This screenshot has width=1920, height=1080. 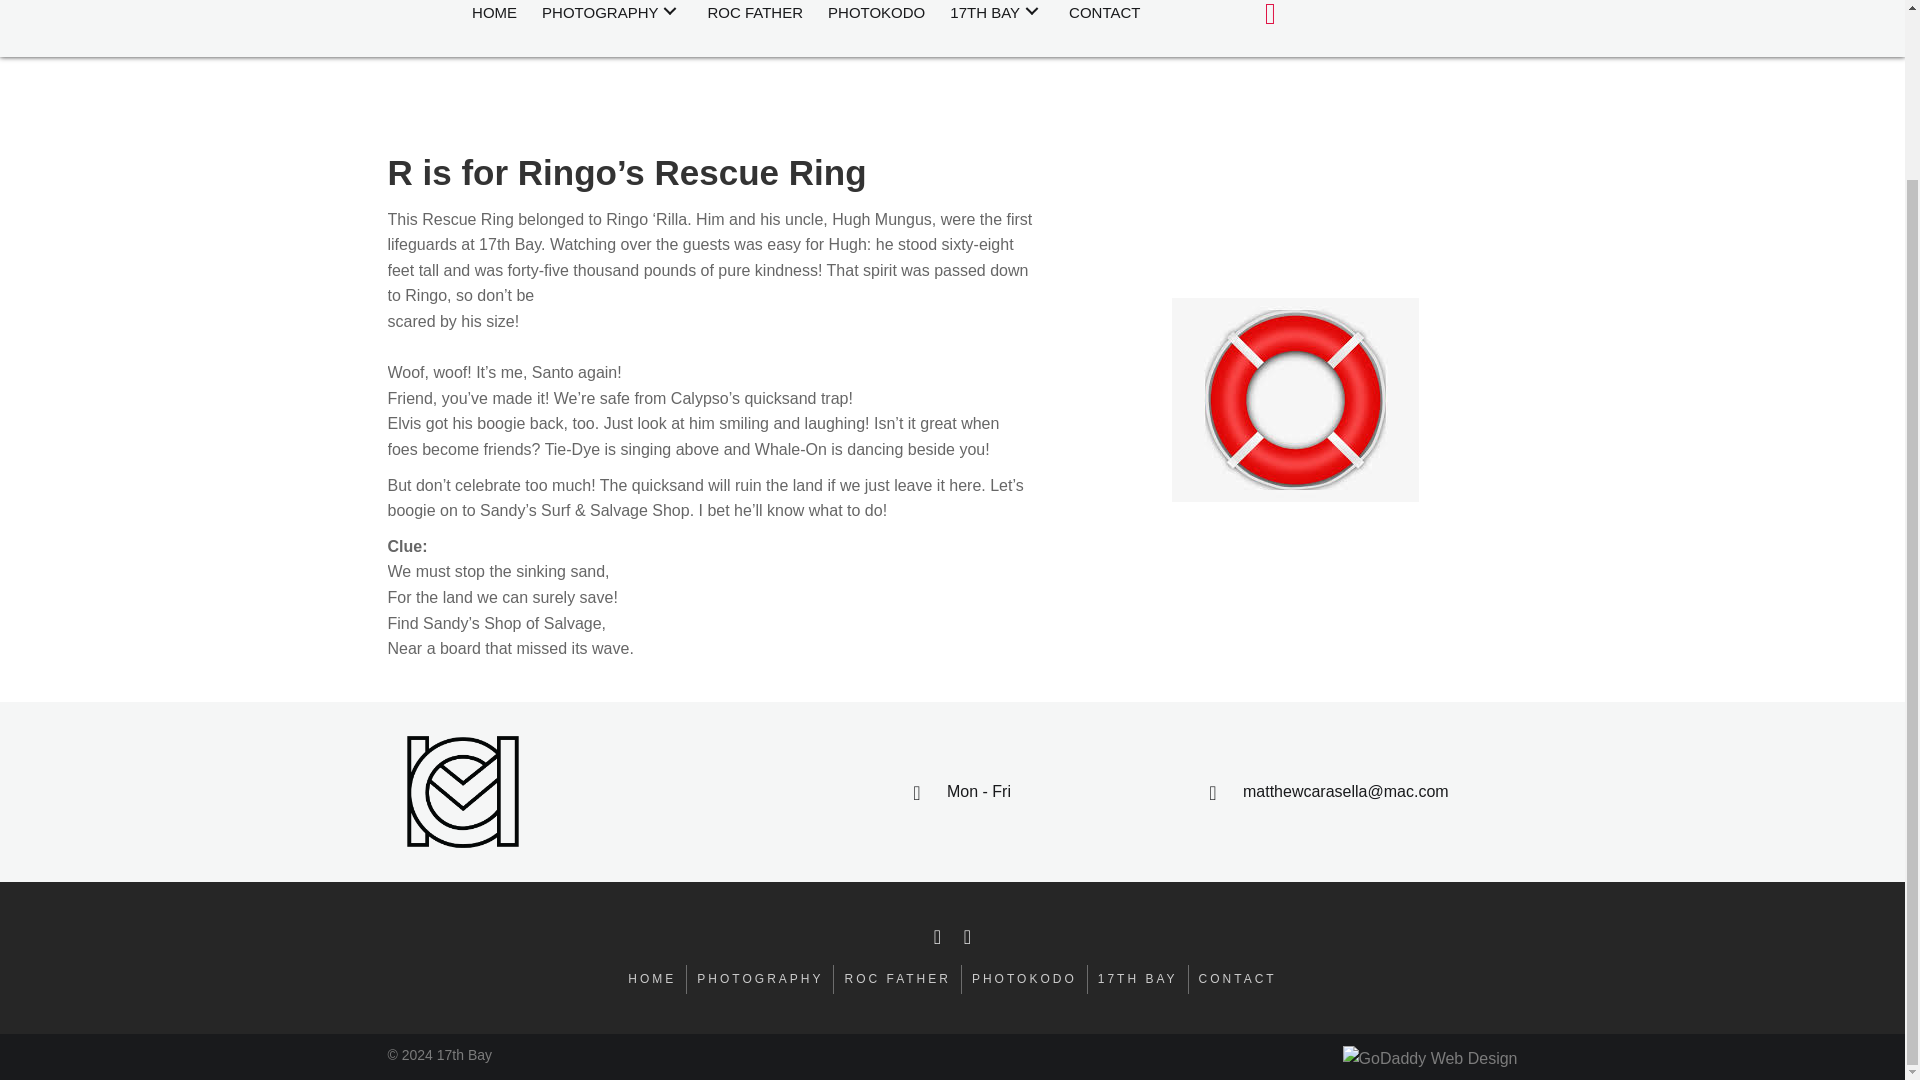 What do you see at coordinates (876, 14) in the screenshot?
I see `PHOTOKODO` at bounding box center [876, 14].